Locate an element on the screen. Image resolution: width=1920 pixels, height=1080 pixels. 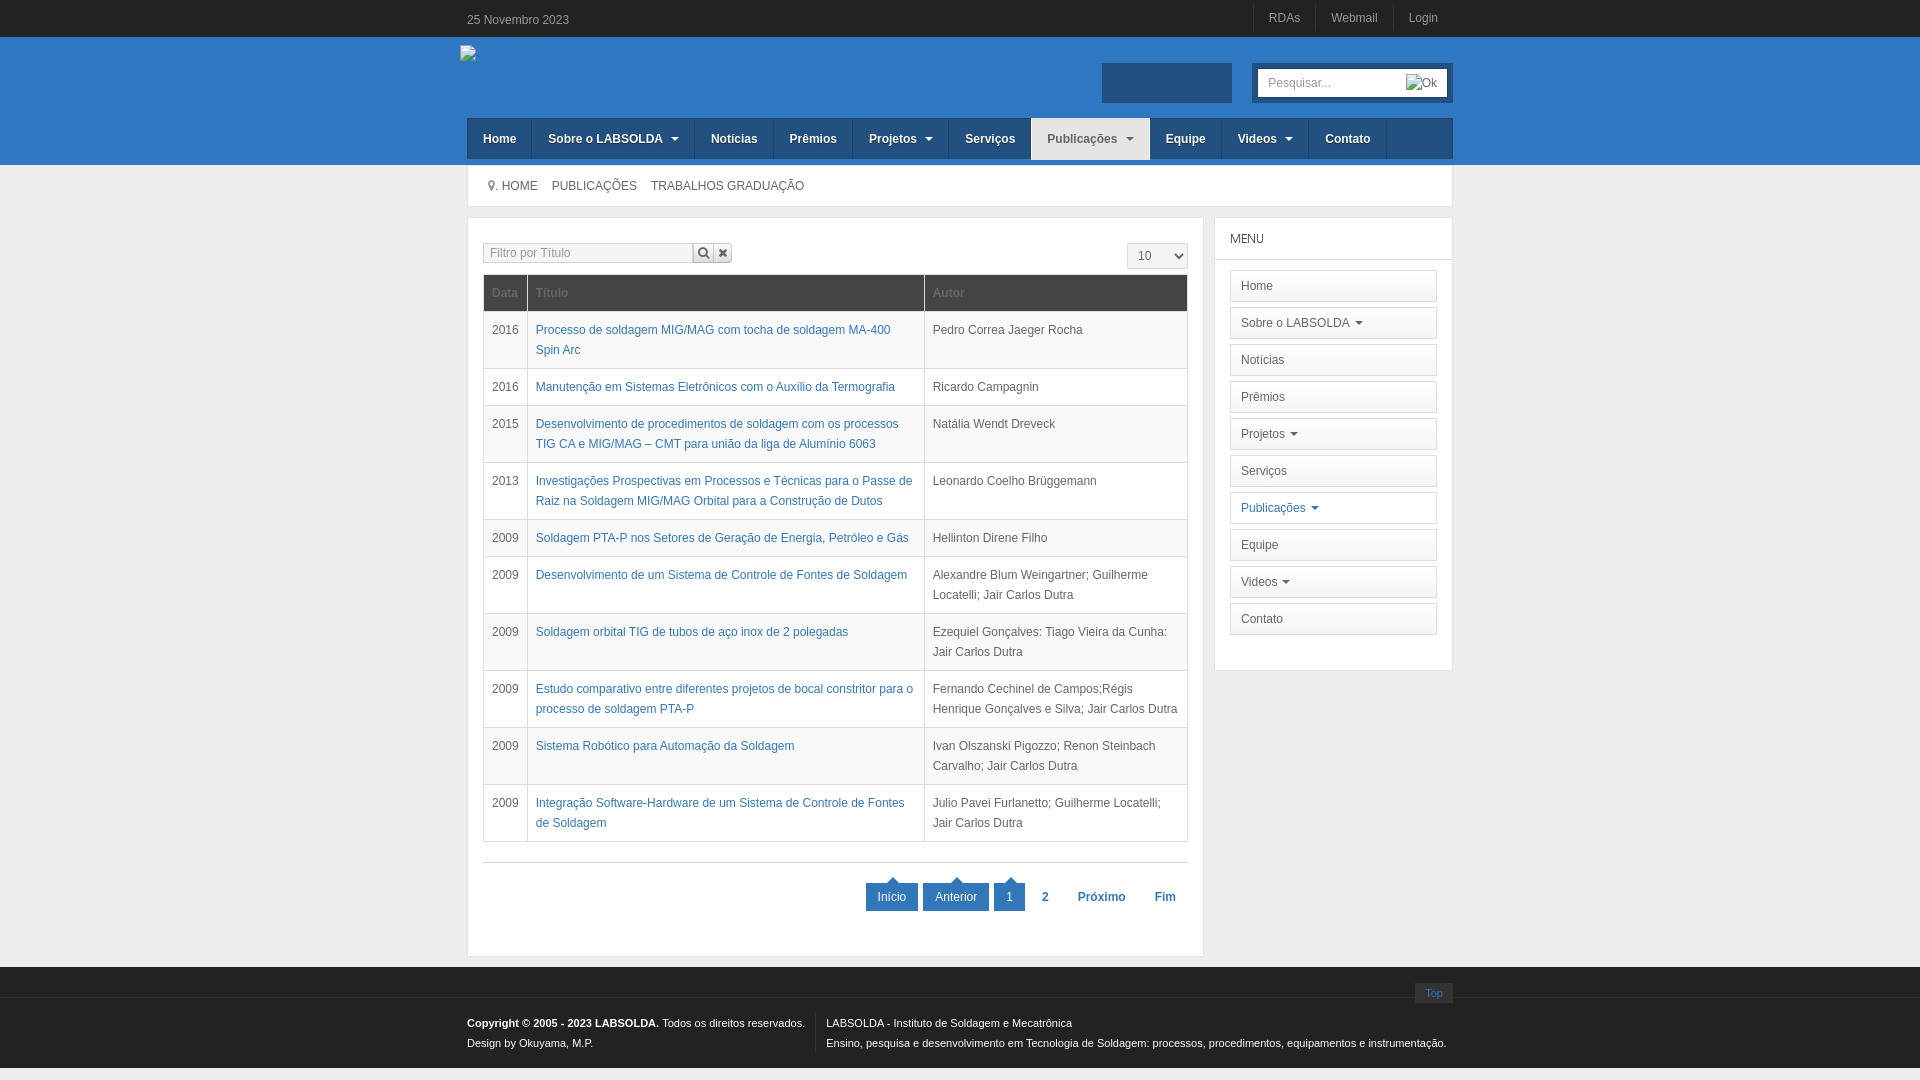
Login is located at coordinates (1424, 18).